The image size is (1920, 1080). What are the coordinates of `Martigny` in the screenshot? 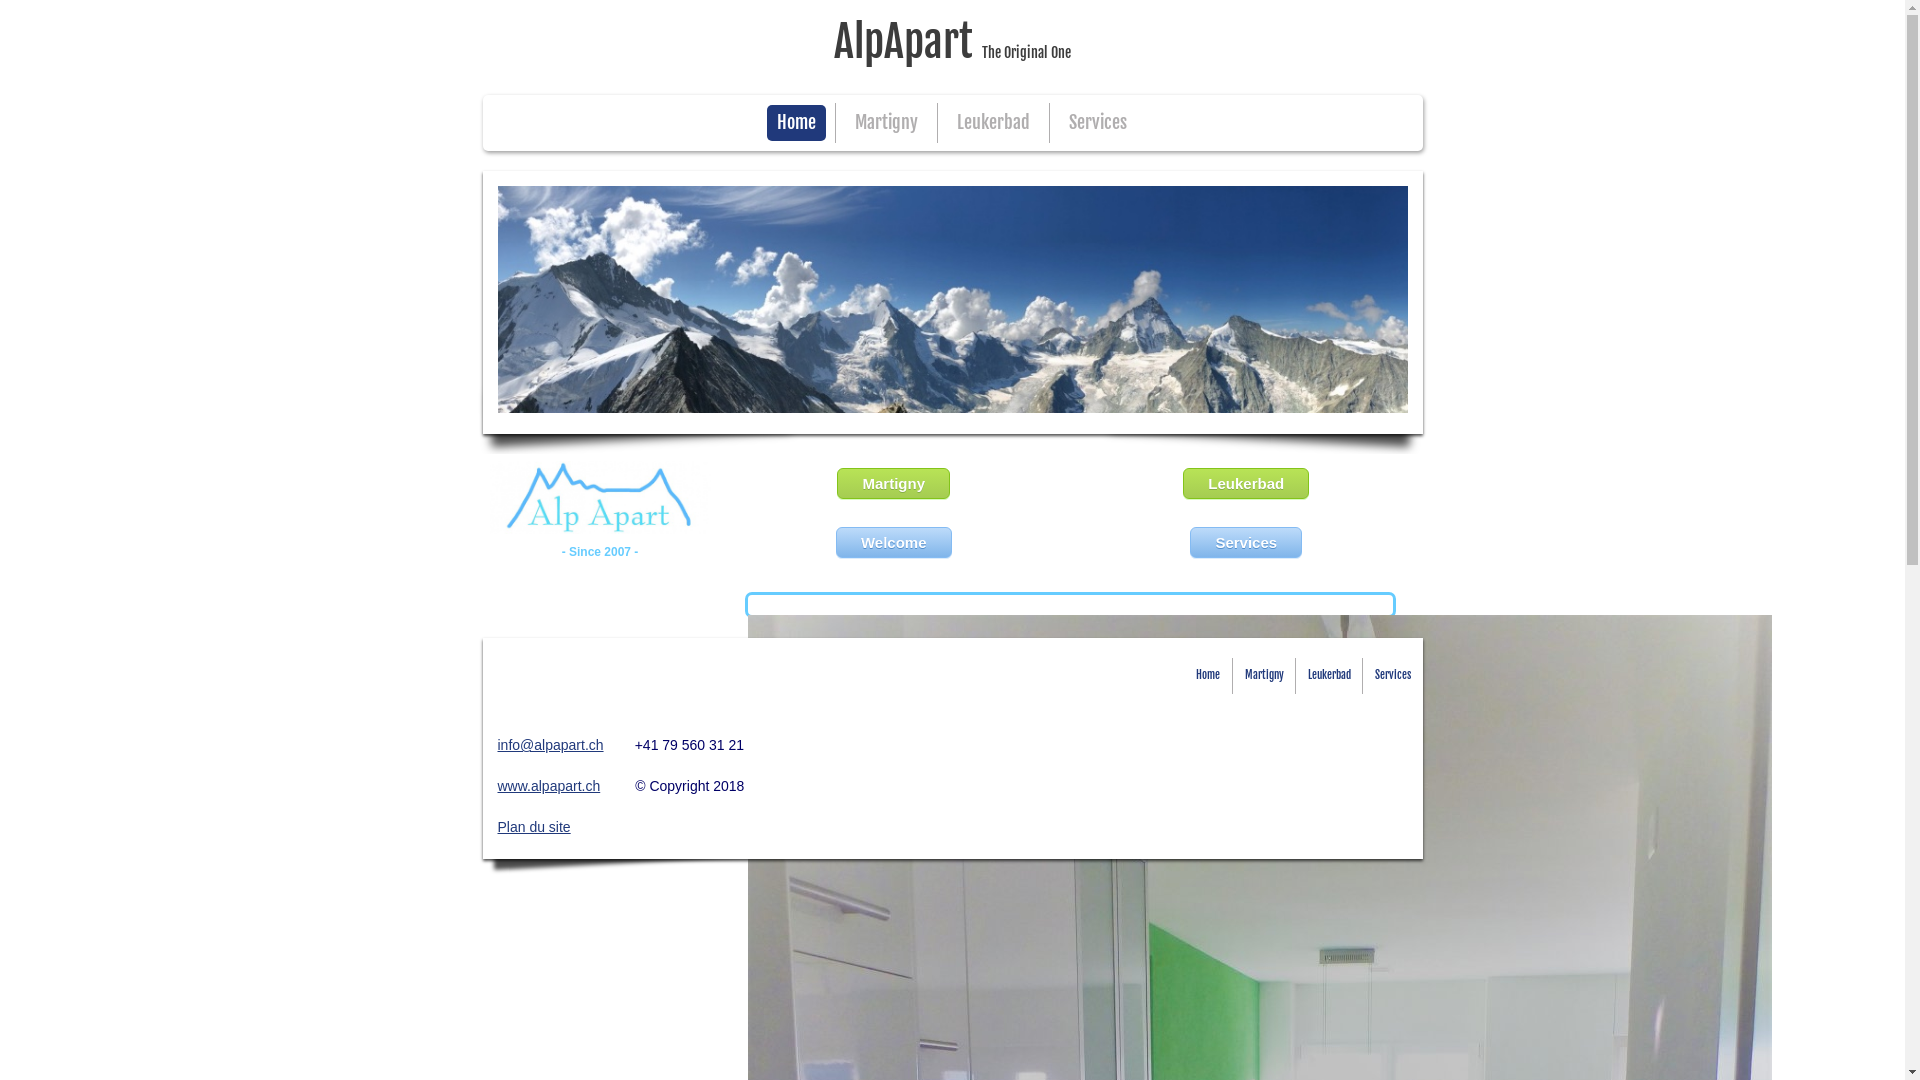 It's located at (886, 123).